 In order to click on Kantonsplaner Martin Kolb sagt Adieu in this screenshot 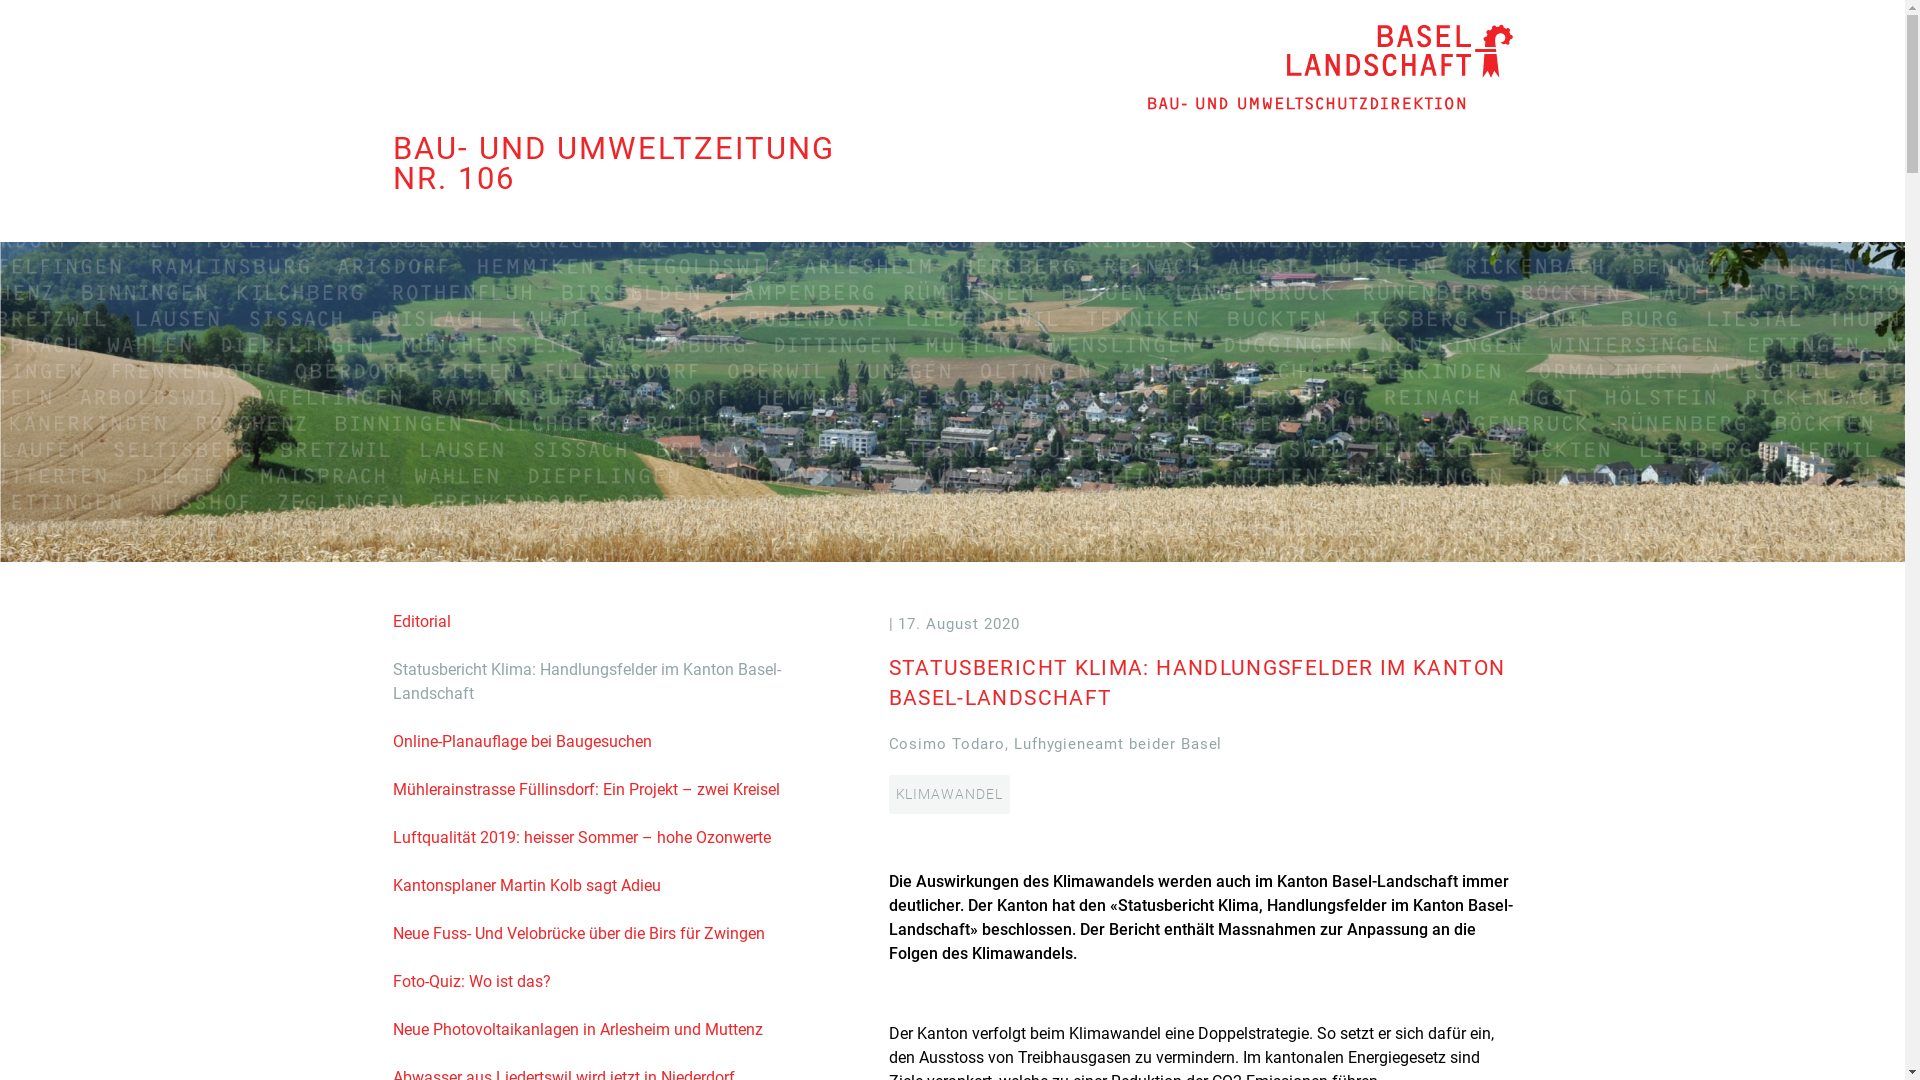, I will do `click(526, 886)`.